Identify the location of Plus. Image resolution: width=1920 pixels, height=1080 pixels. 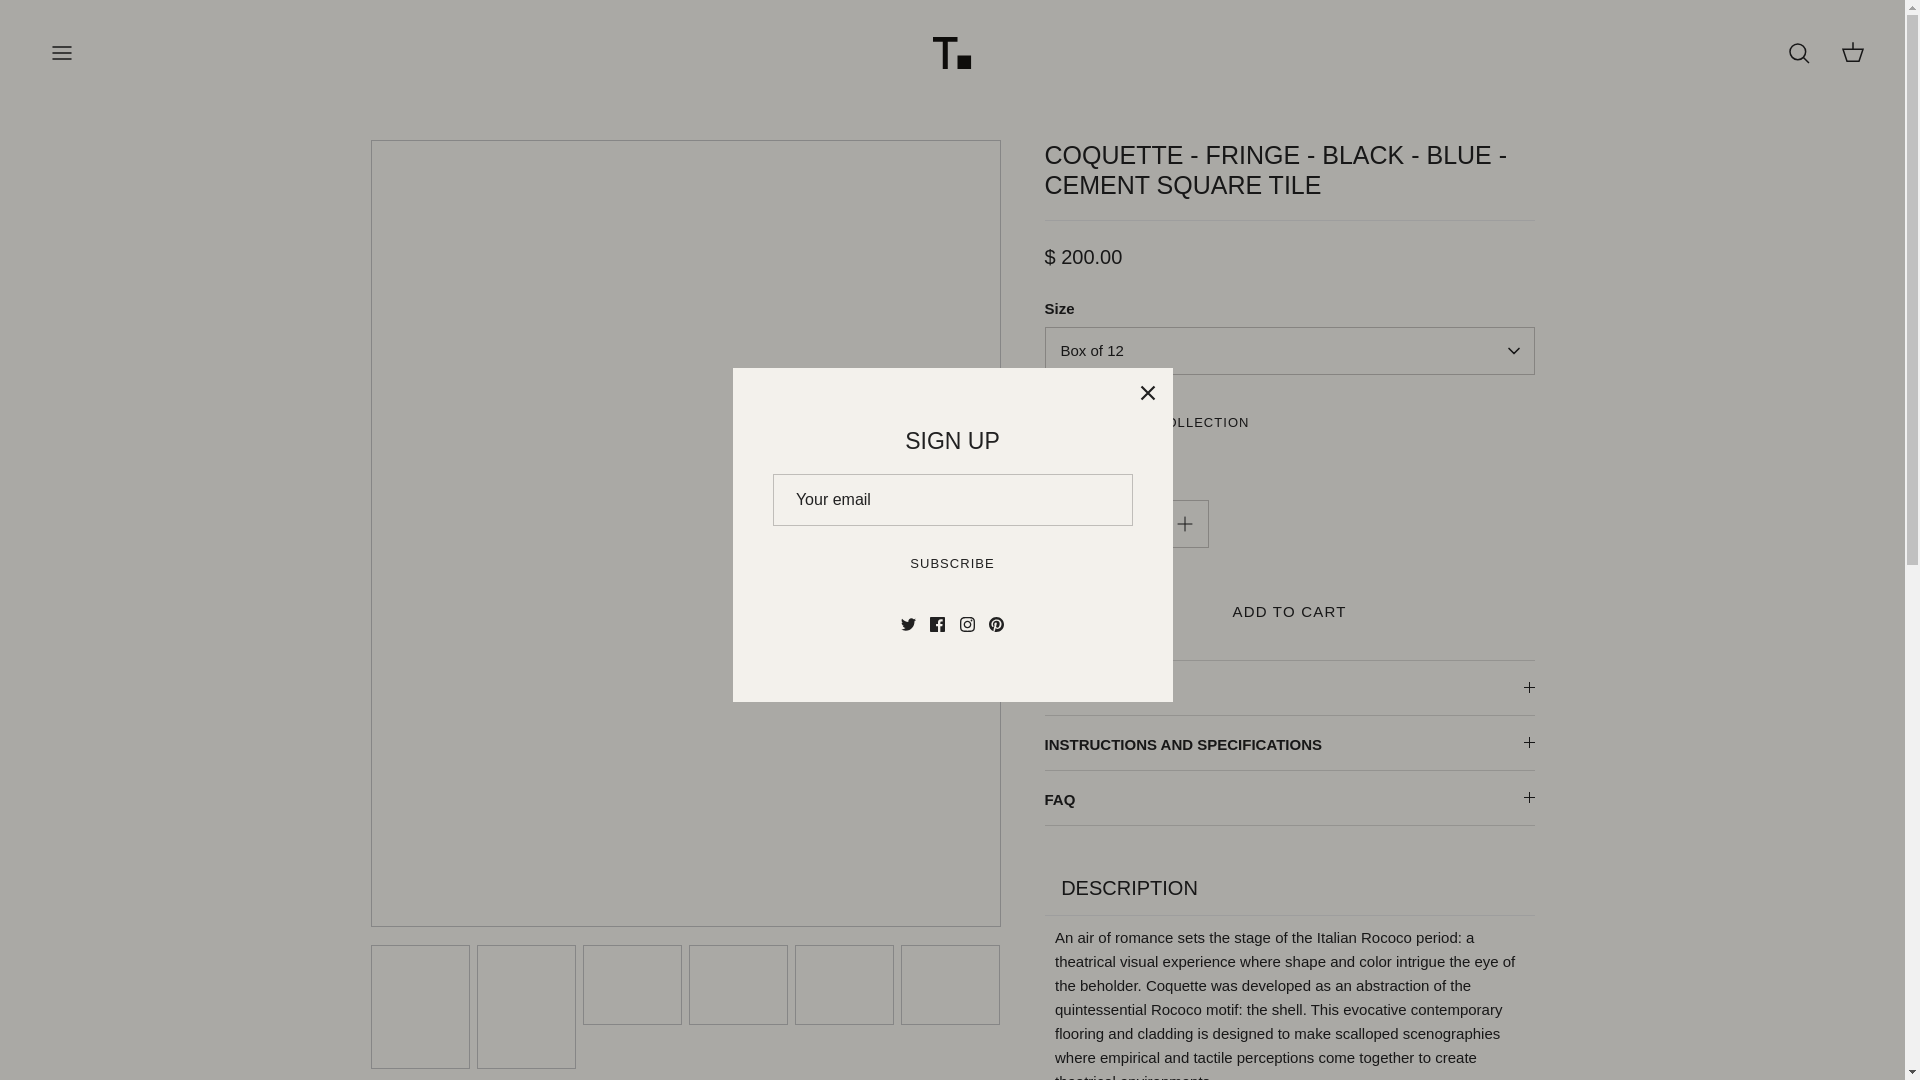
(1184, 523).